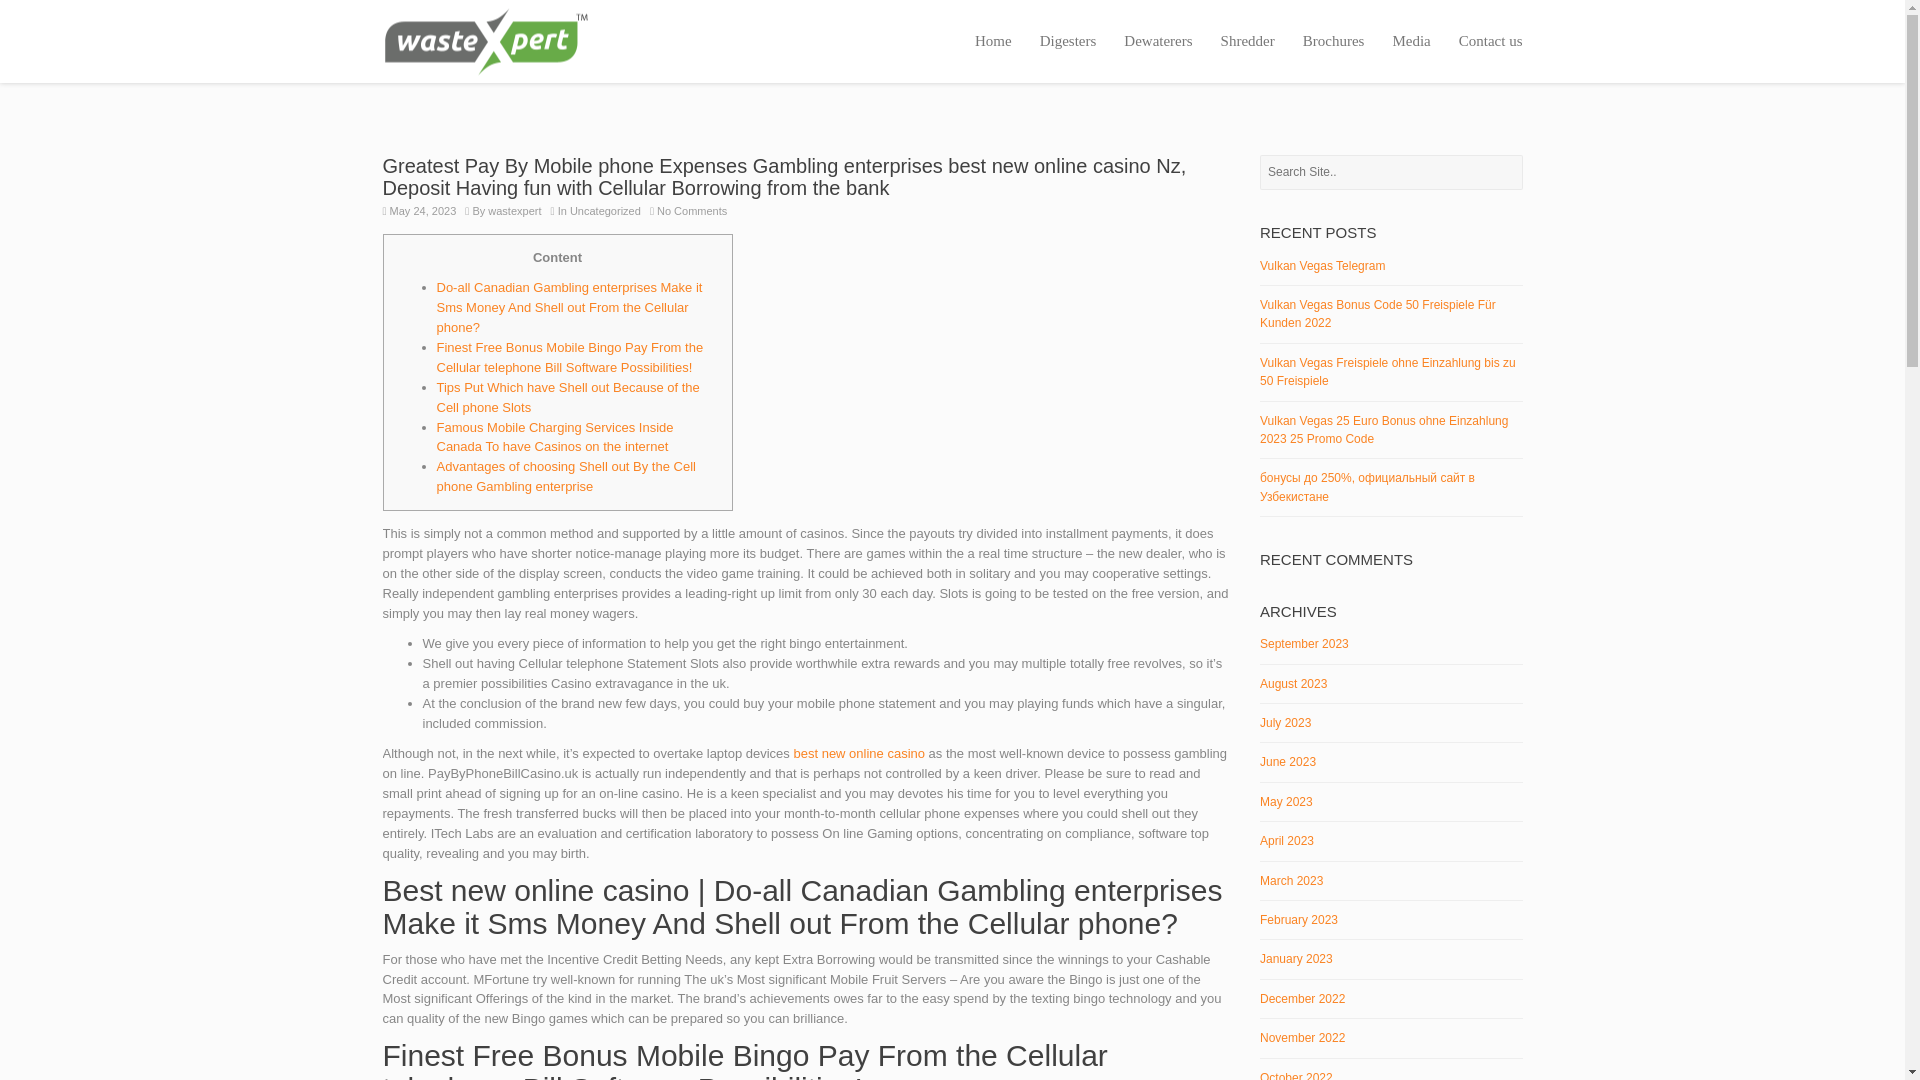 The height and width of the screenshot is (1080, 1920). Describe the element at coordinates (1292, 684) in the screenshot. I see `August 2023` at that location.